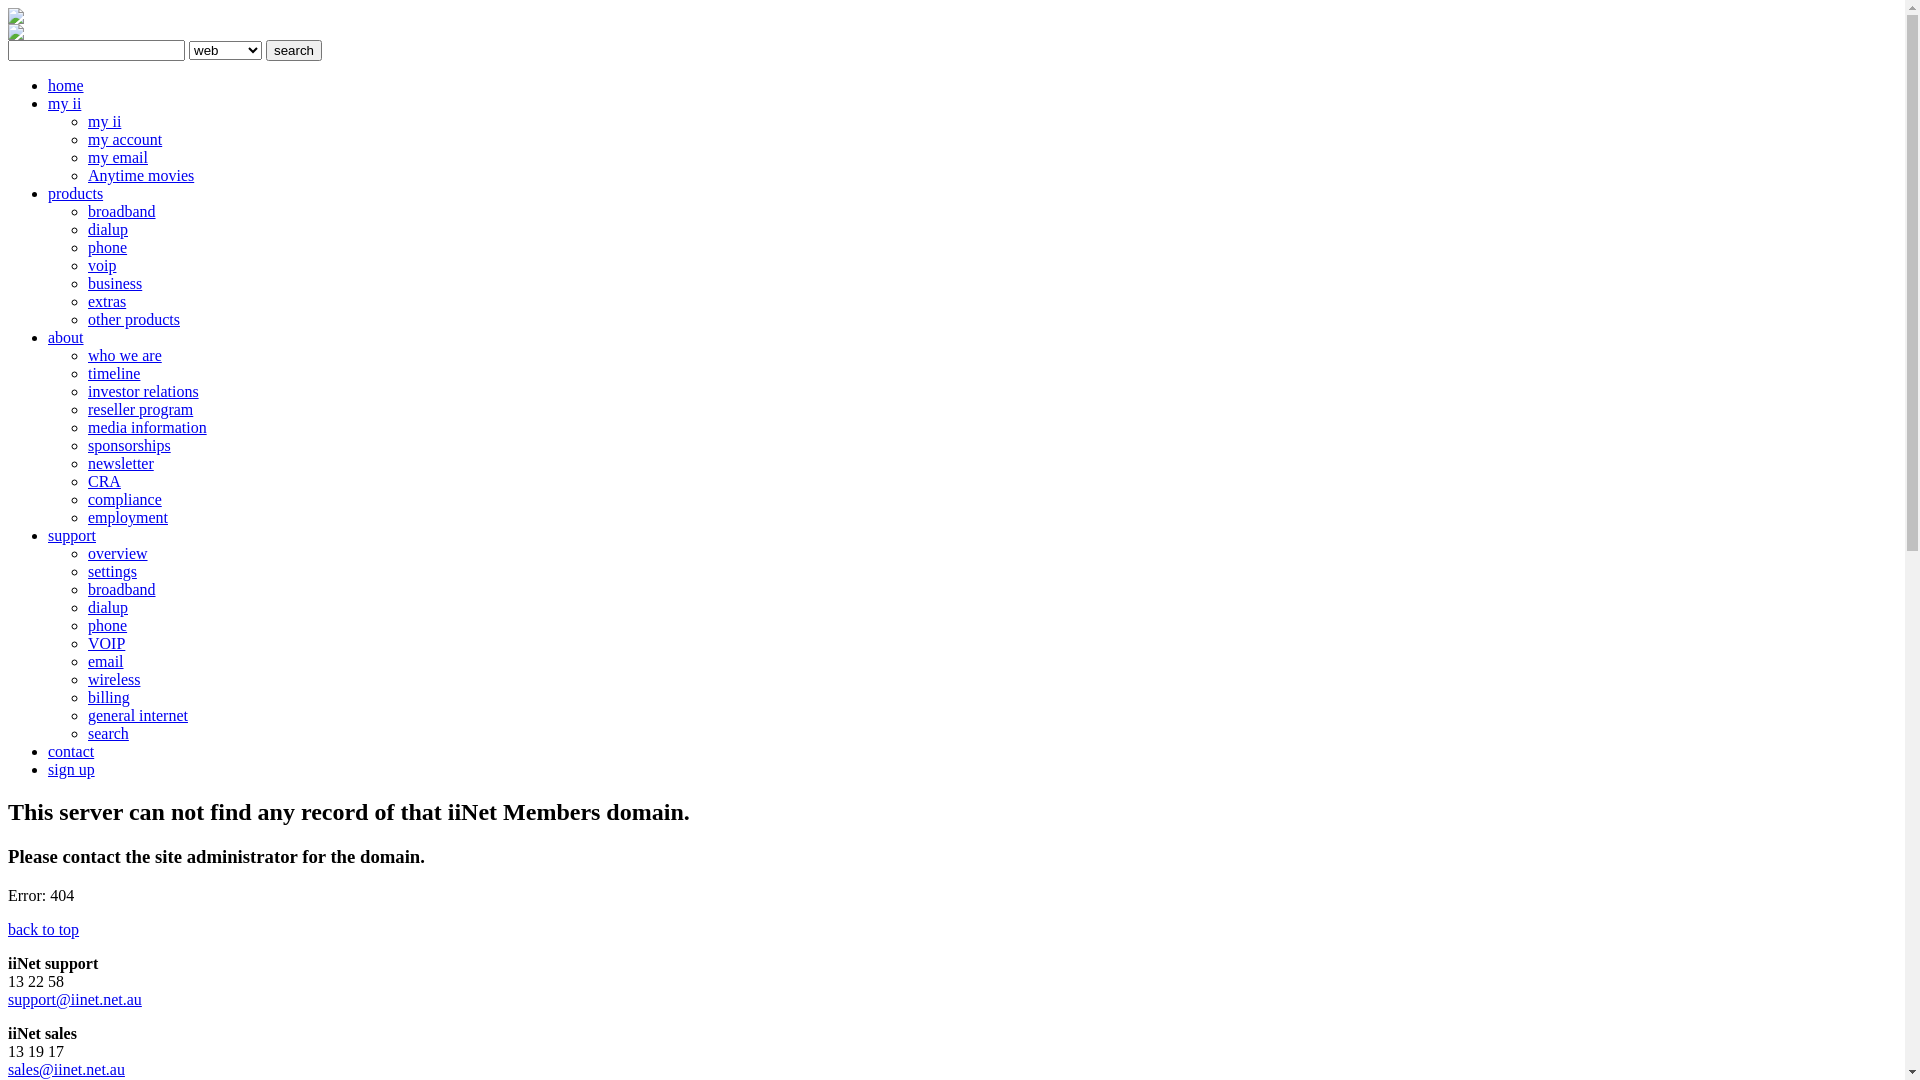 This screenshot has width=1920, height=1080. What do you see at coordinates (66, 86) in the screenshot?
I see `home` at bounding box center [66, 86].